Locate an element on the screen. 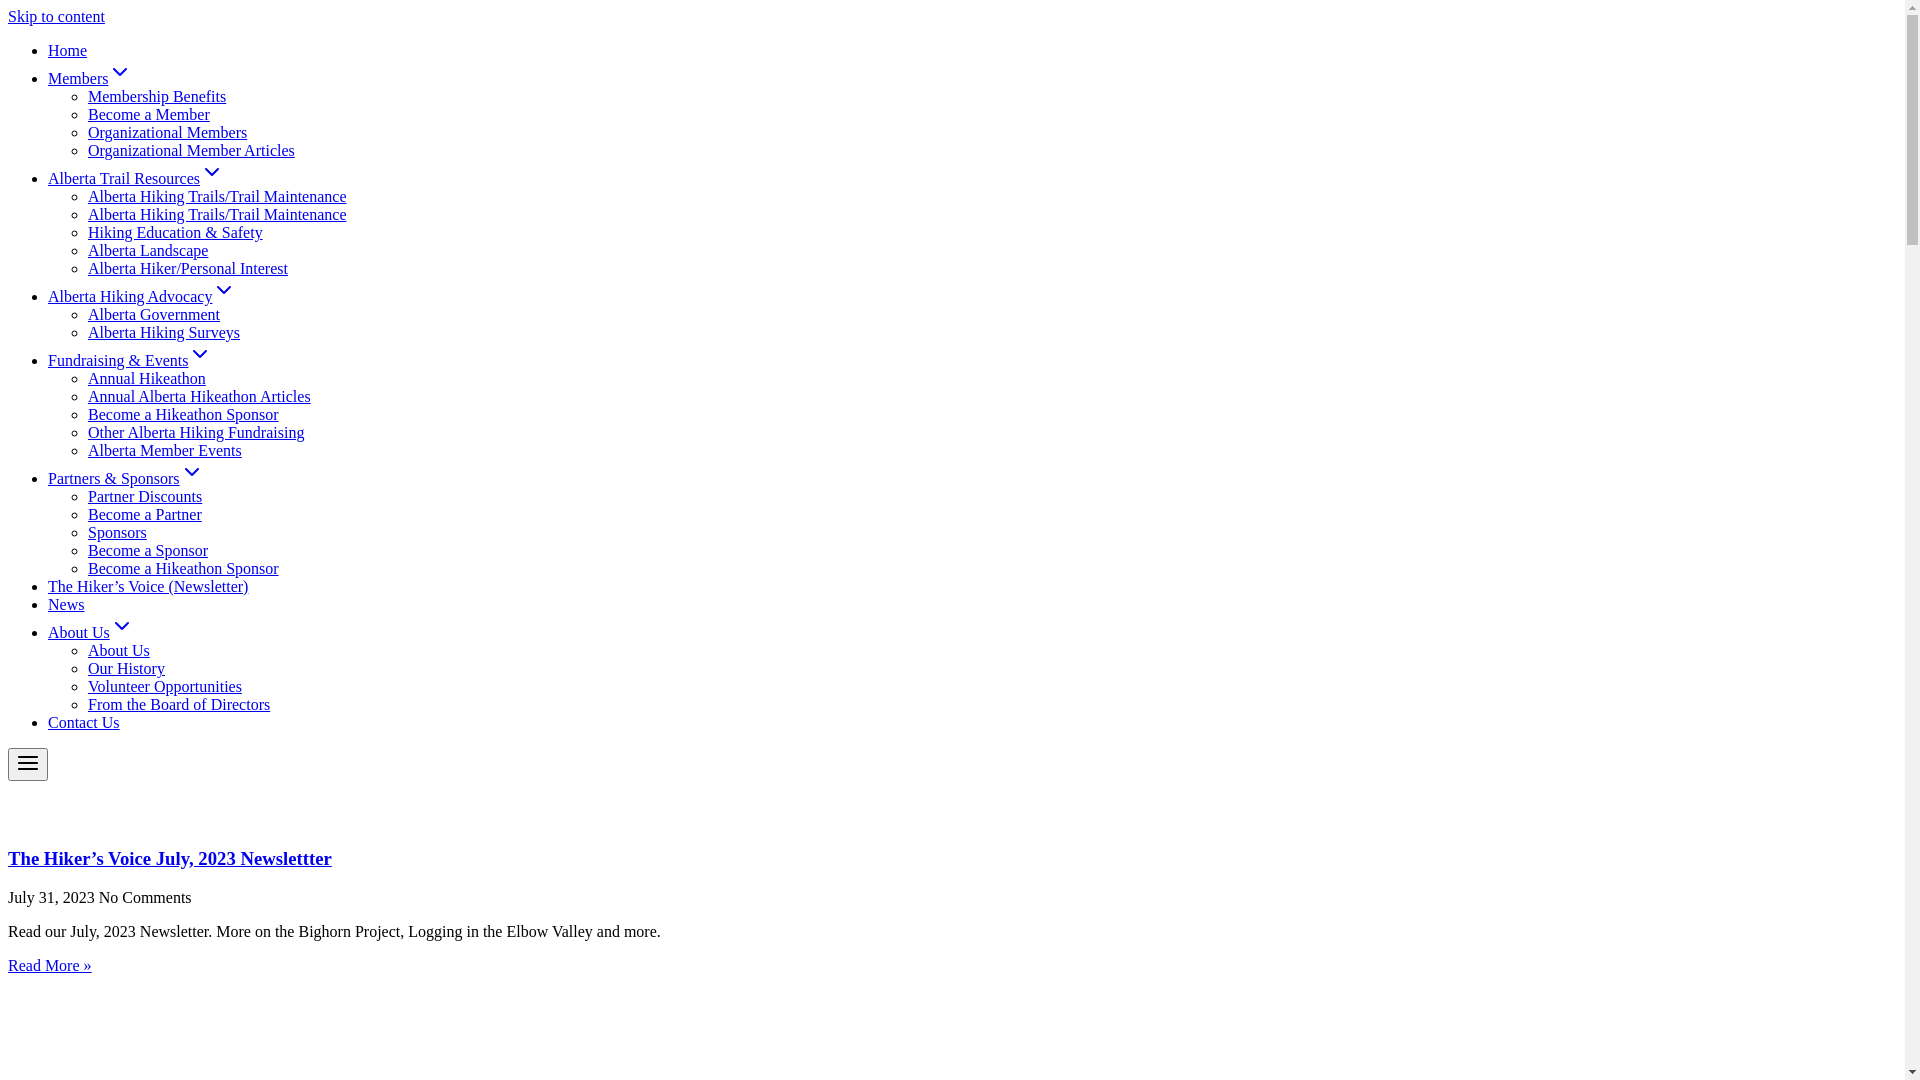  Fundraising & EventsExpand is located at coordinates (130, 360).